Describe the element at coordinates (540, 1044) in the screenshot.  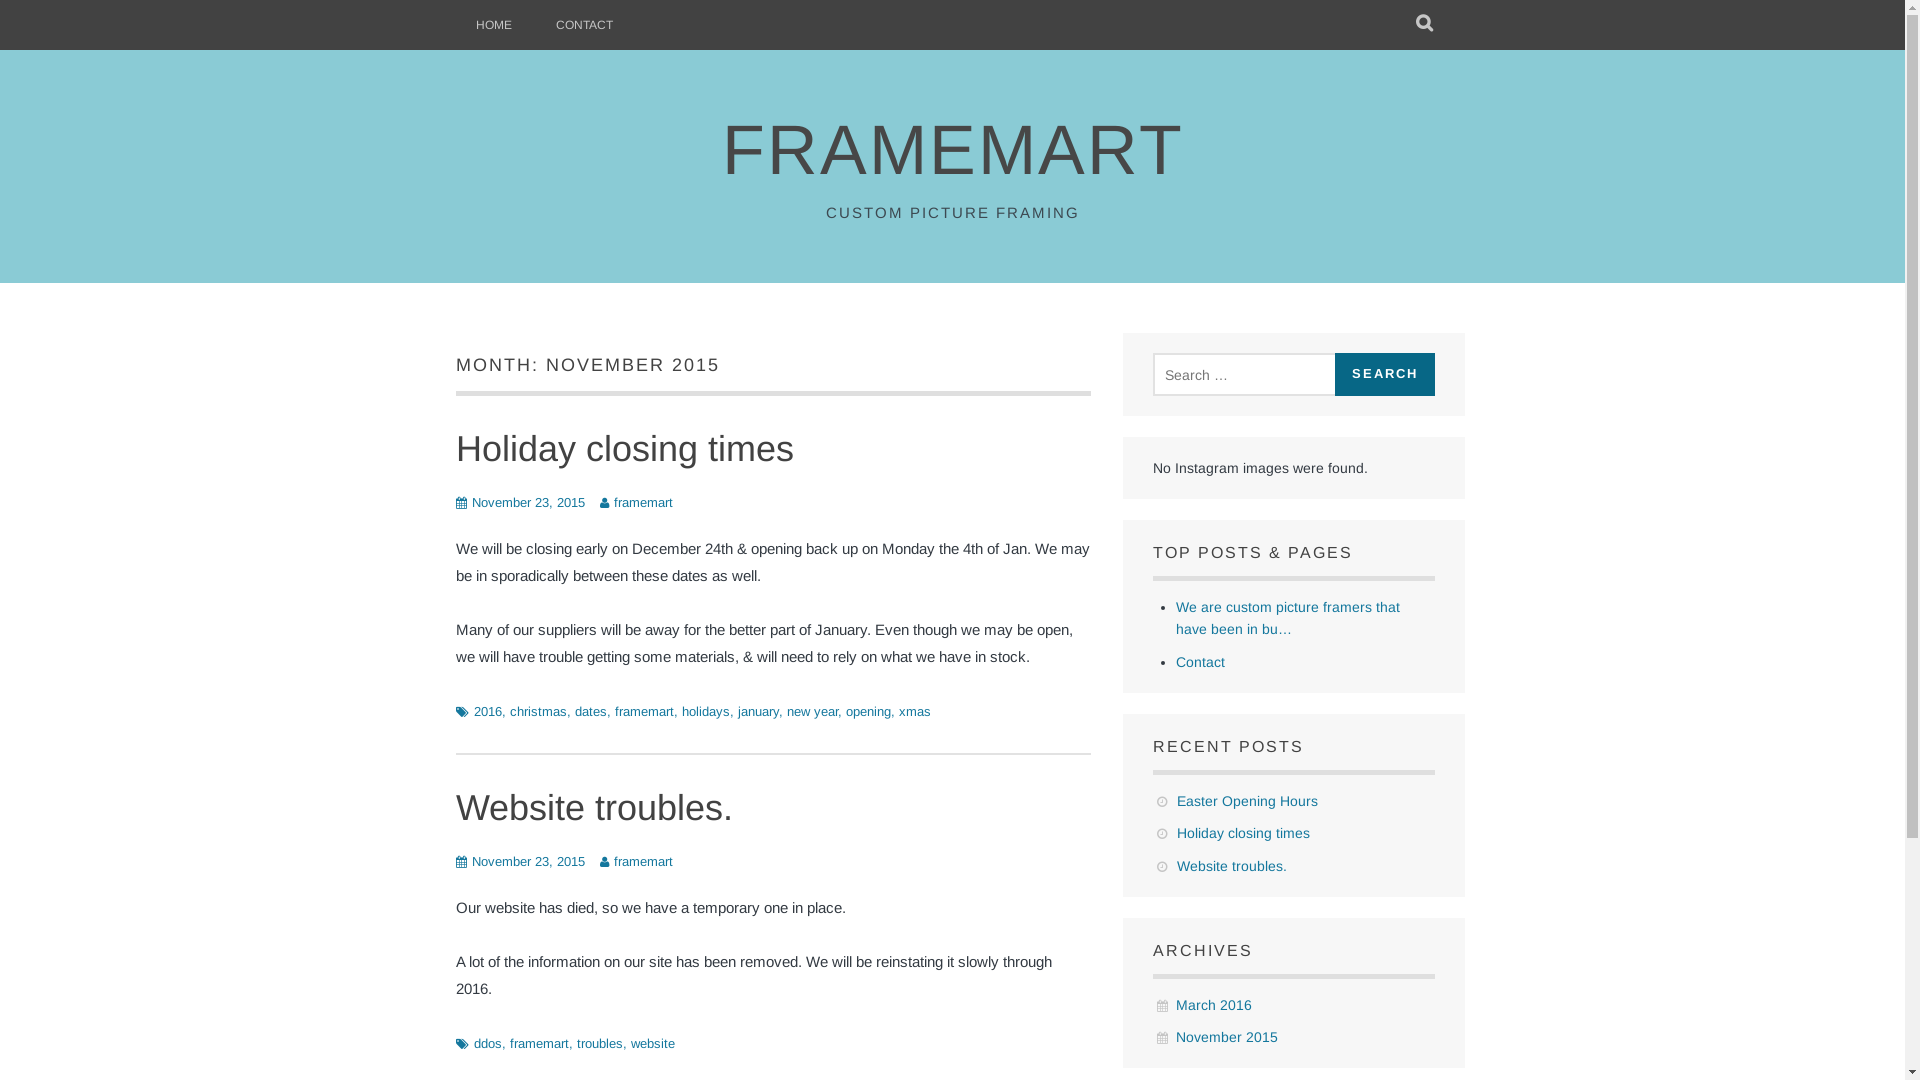
I see `framemart` at that location.